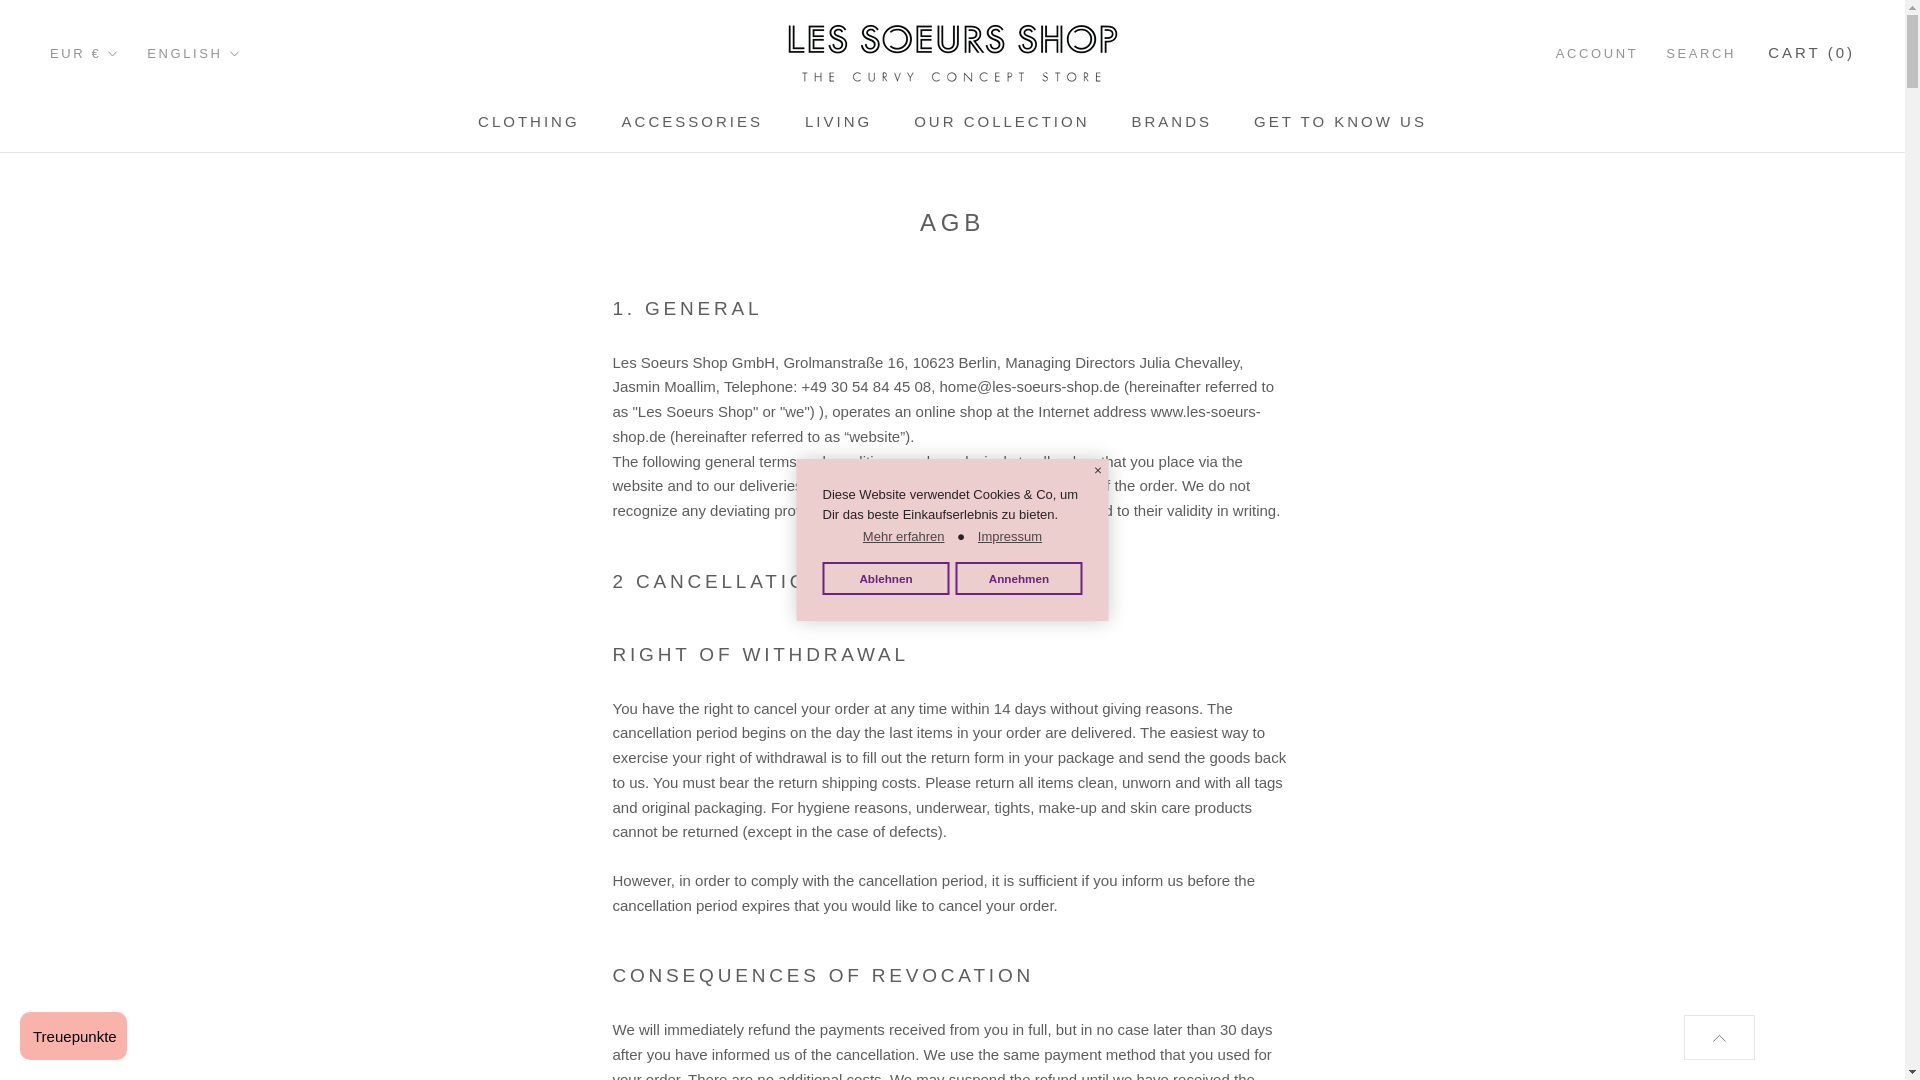 This screenshot has width=1920, height=1080. I want to click on LoyaltyLion beacon, so click(72, 1035).